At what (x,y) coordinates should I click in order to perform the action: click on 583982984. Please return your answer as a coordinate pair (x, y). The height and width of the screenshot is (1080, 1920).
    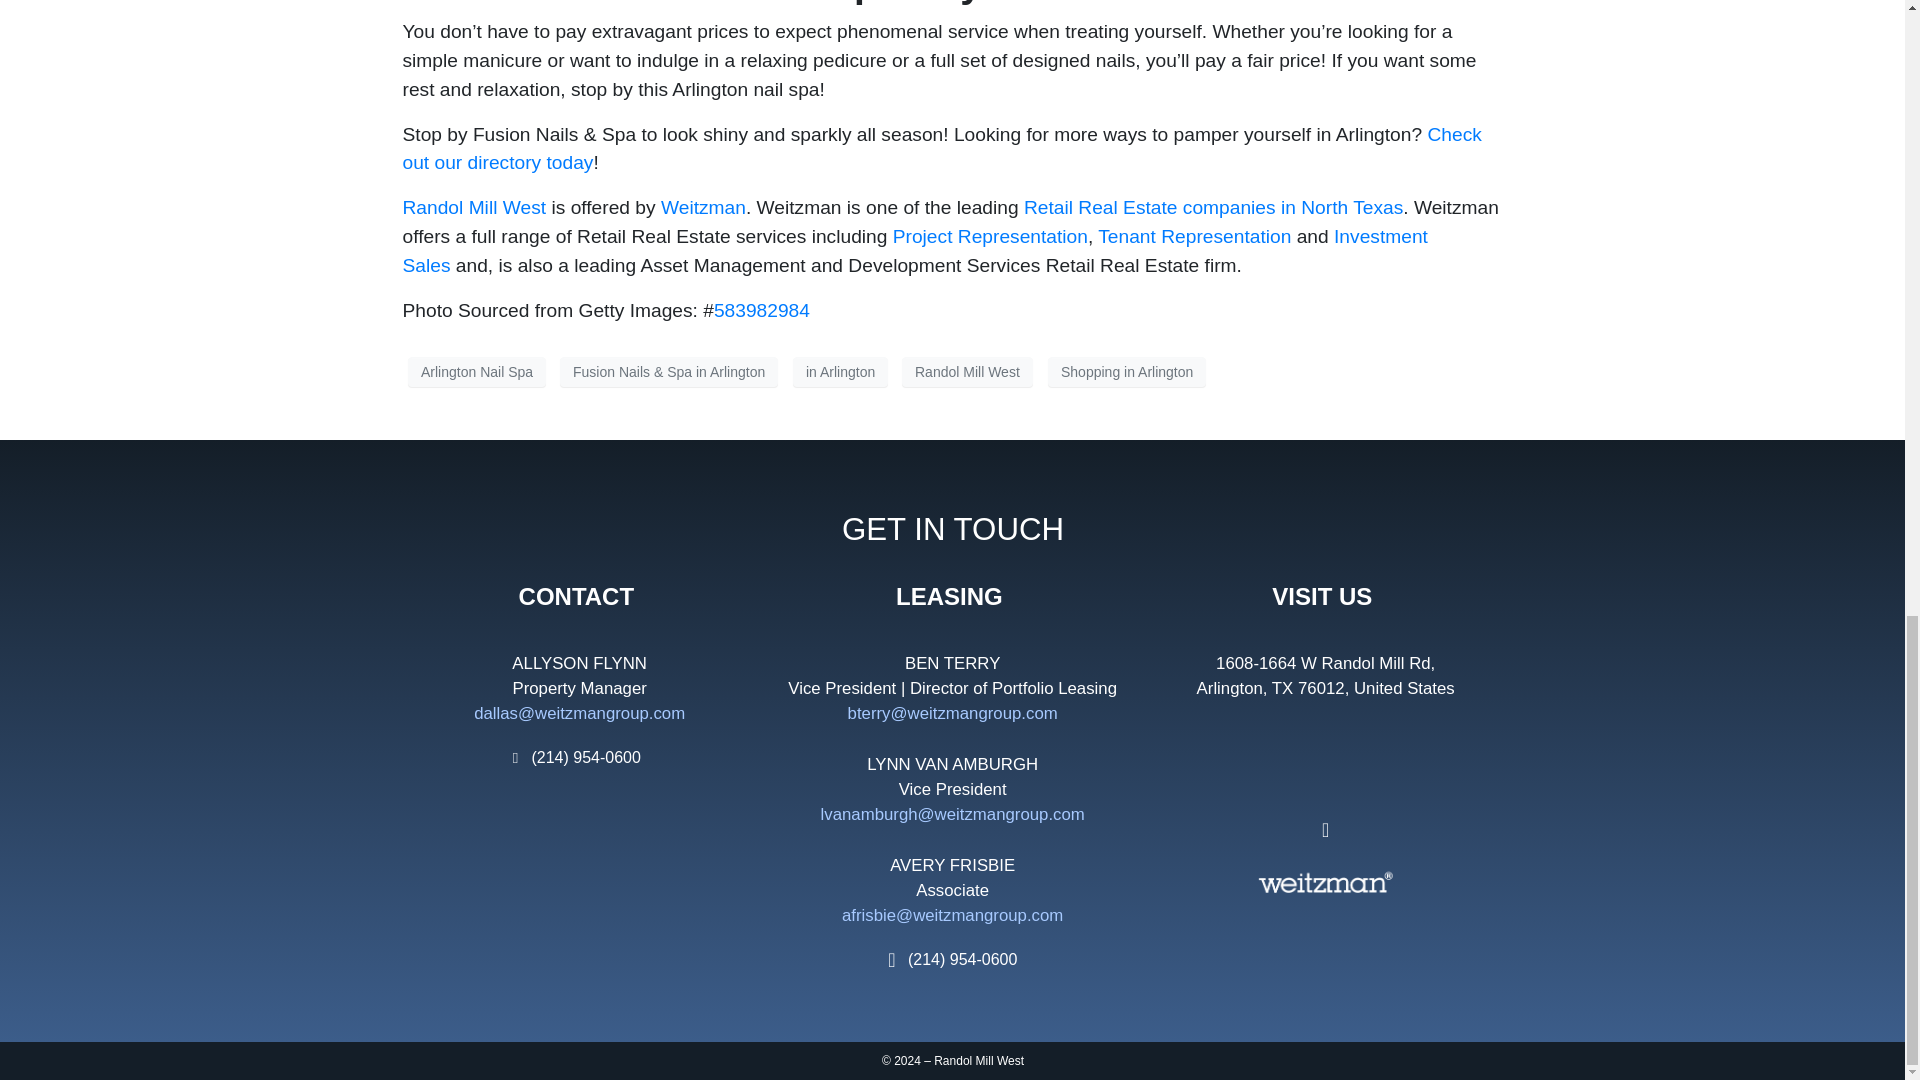
    Looking at the image, I should click on (762, 310).